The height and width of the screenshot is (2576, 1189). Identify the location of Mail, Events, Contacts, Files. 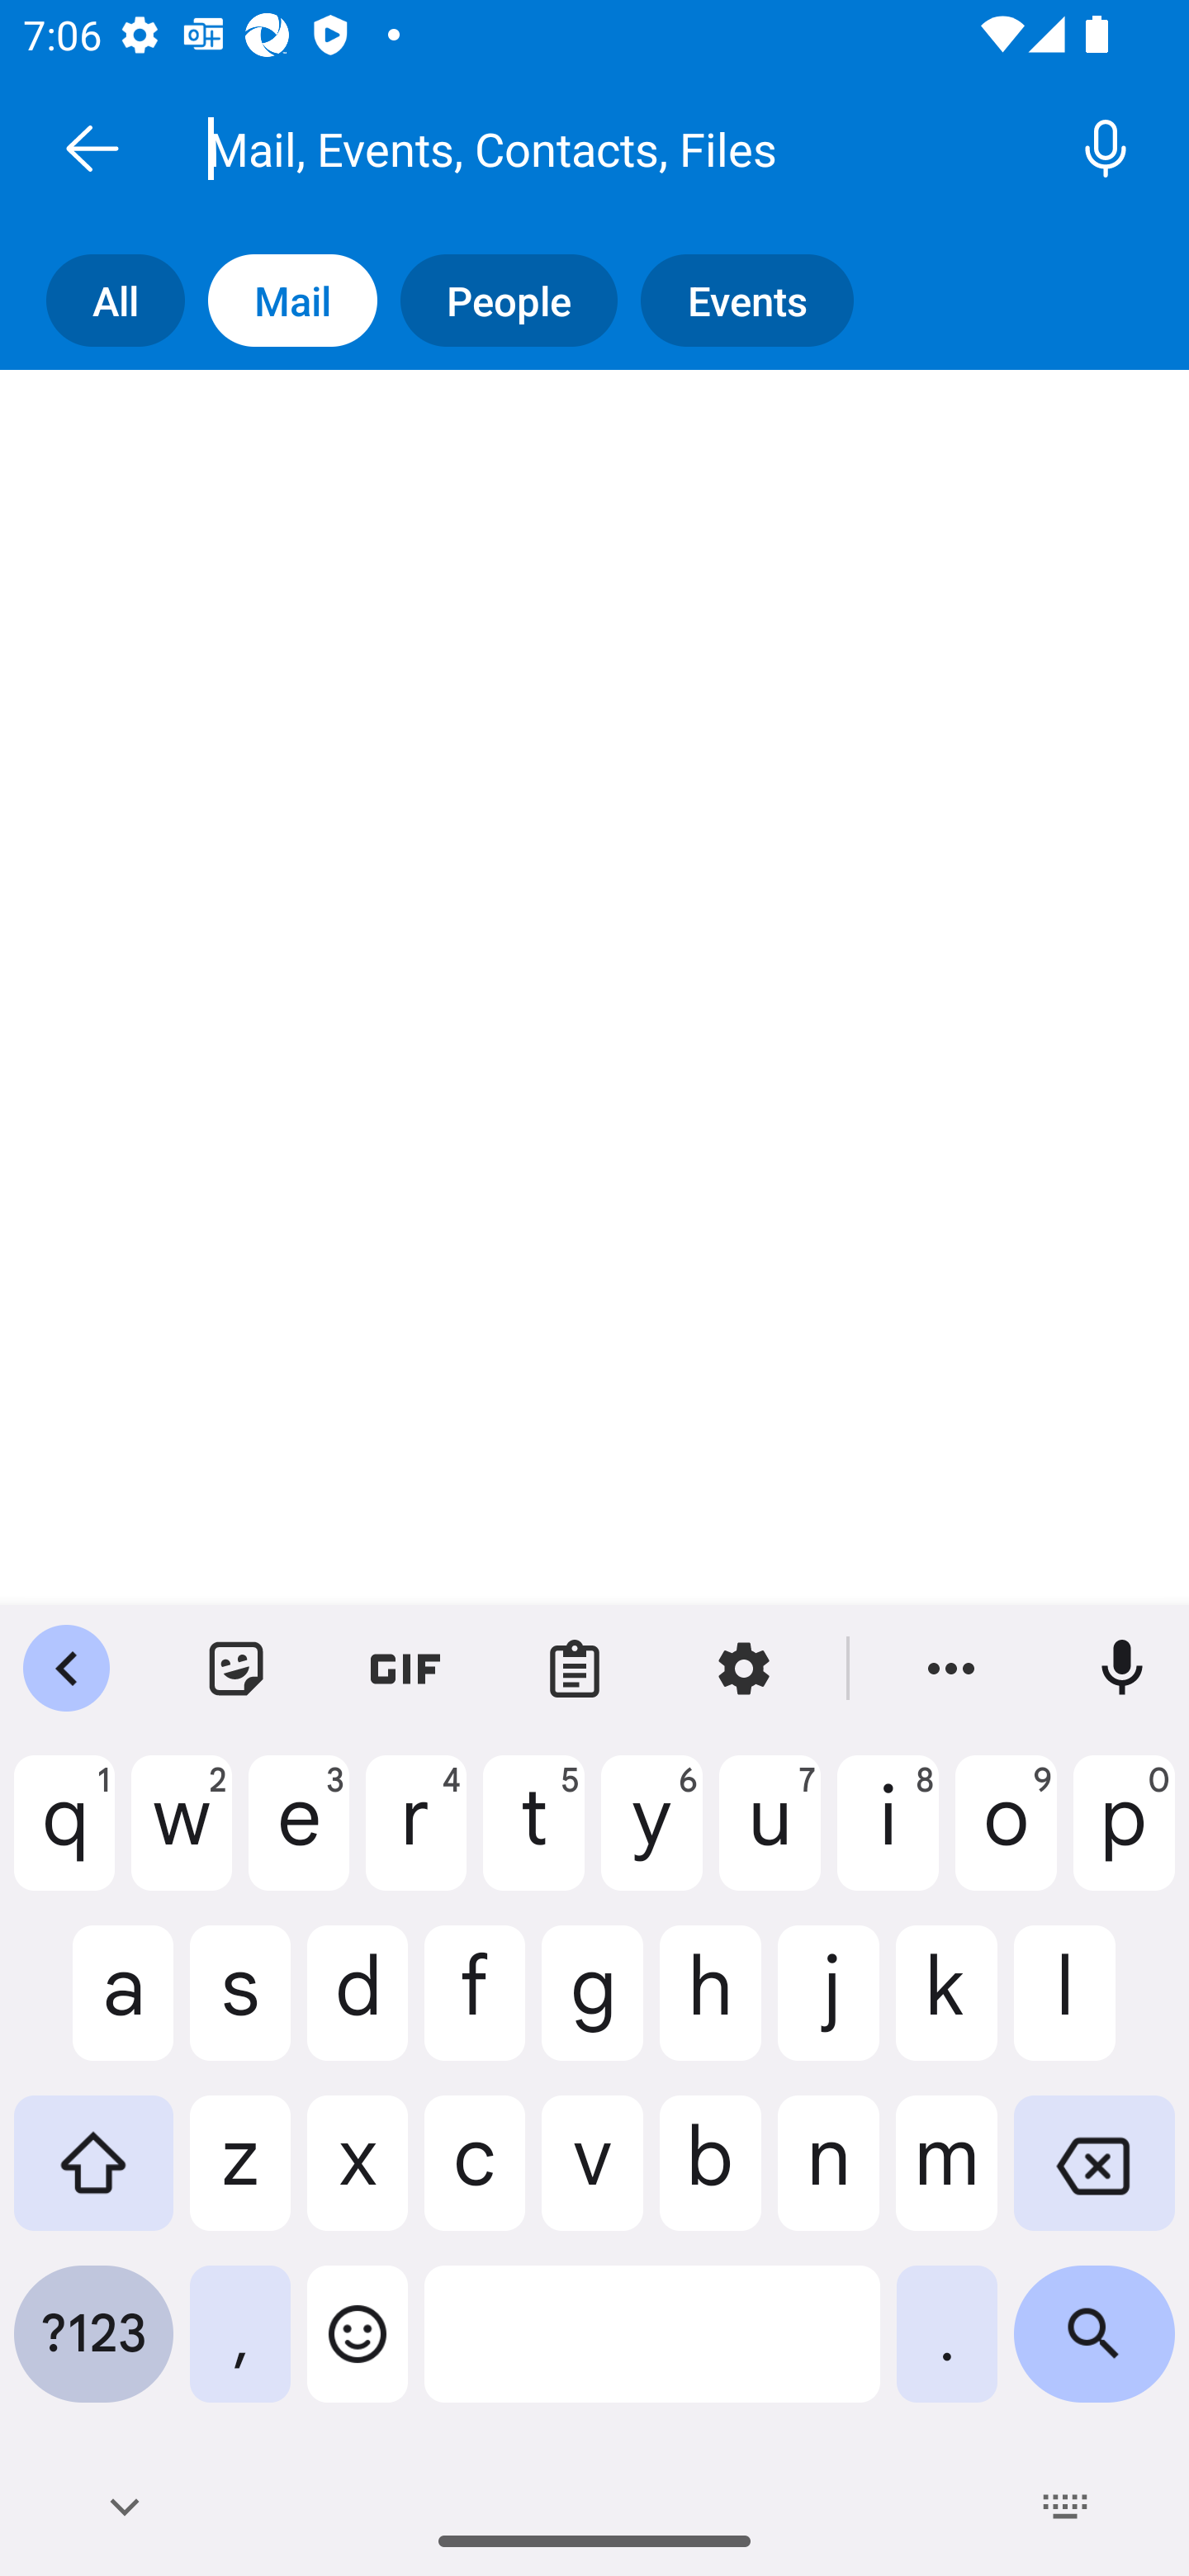
(631, 148).